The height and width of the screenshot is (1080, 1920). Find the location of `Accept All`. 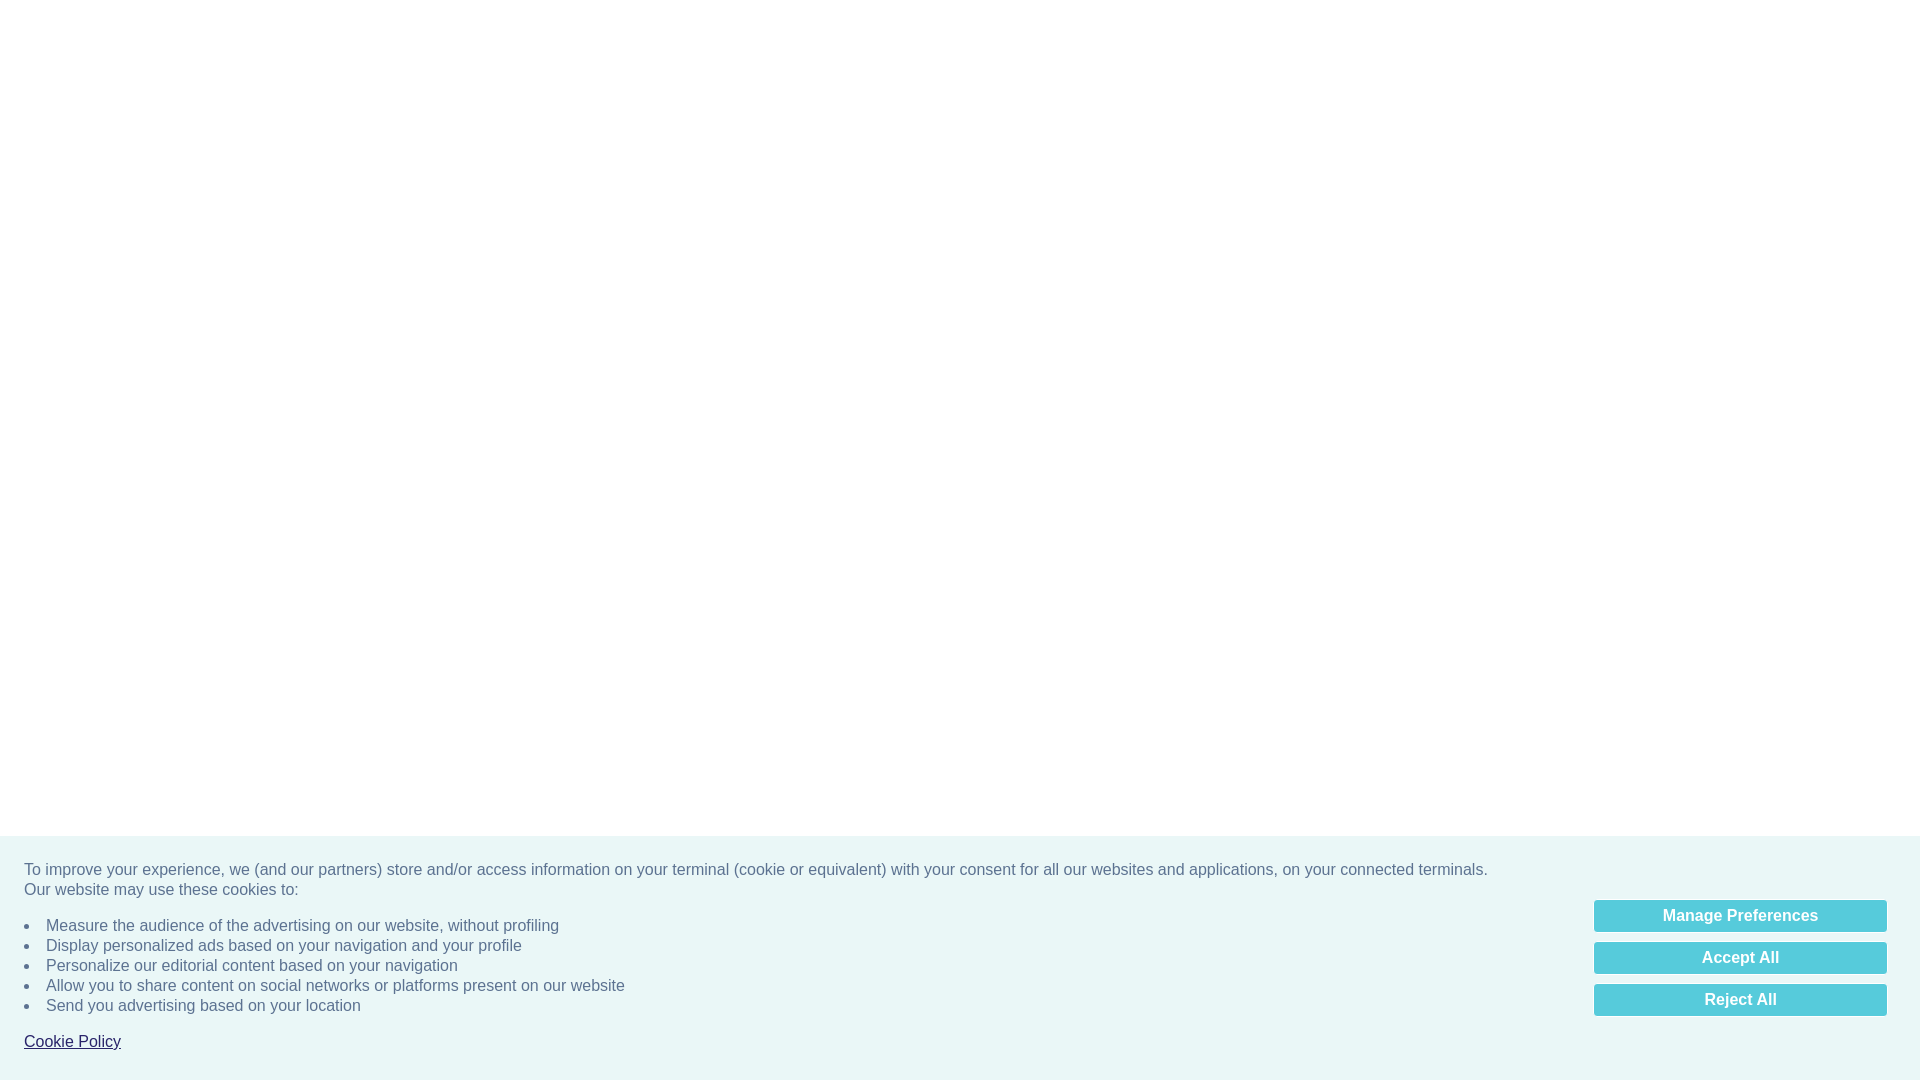

Accept All is located at coordinates (1740, 958).